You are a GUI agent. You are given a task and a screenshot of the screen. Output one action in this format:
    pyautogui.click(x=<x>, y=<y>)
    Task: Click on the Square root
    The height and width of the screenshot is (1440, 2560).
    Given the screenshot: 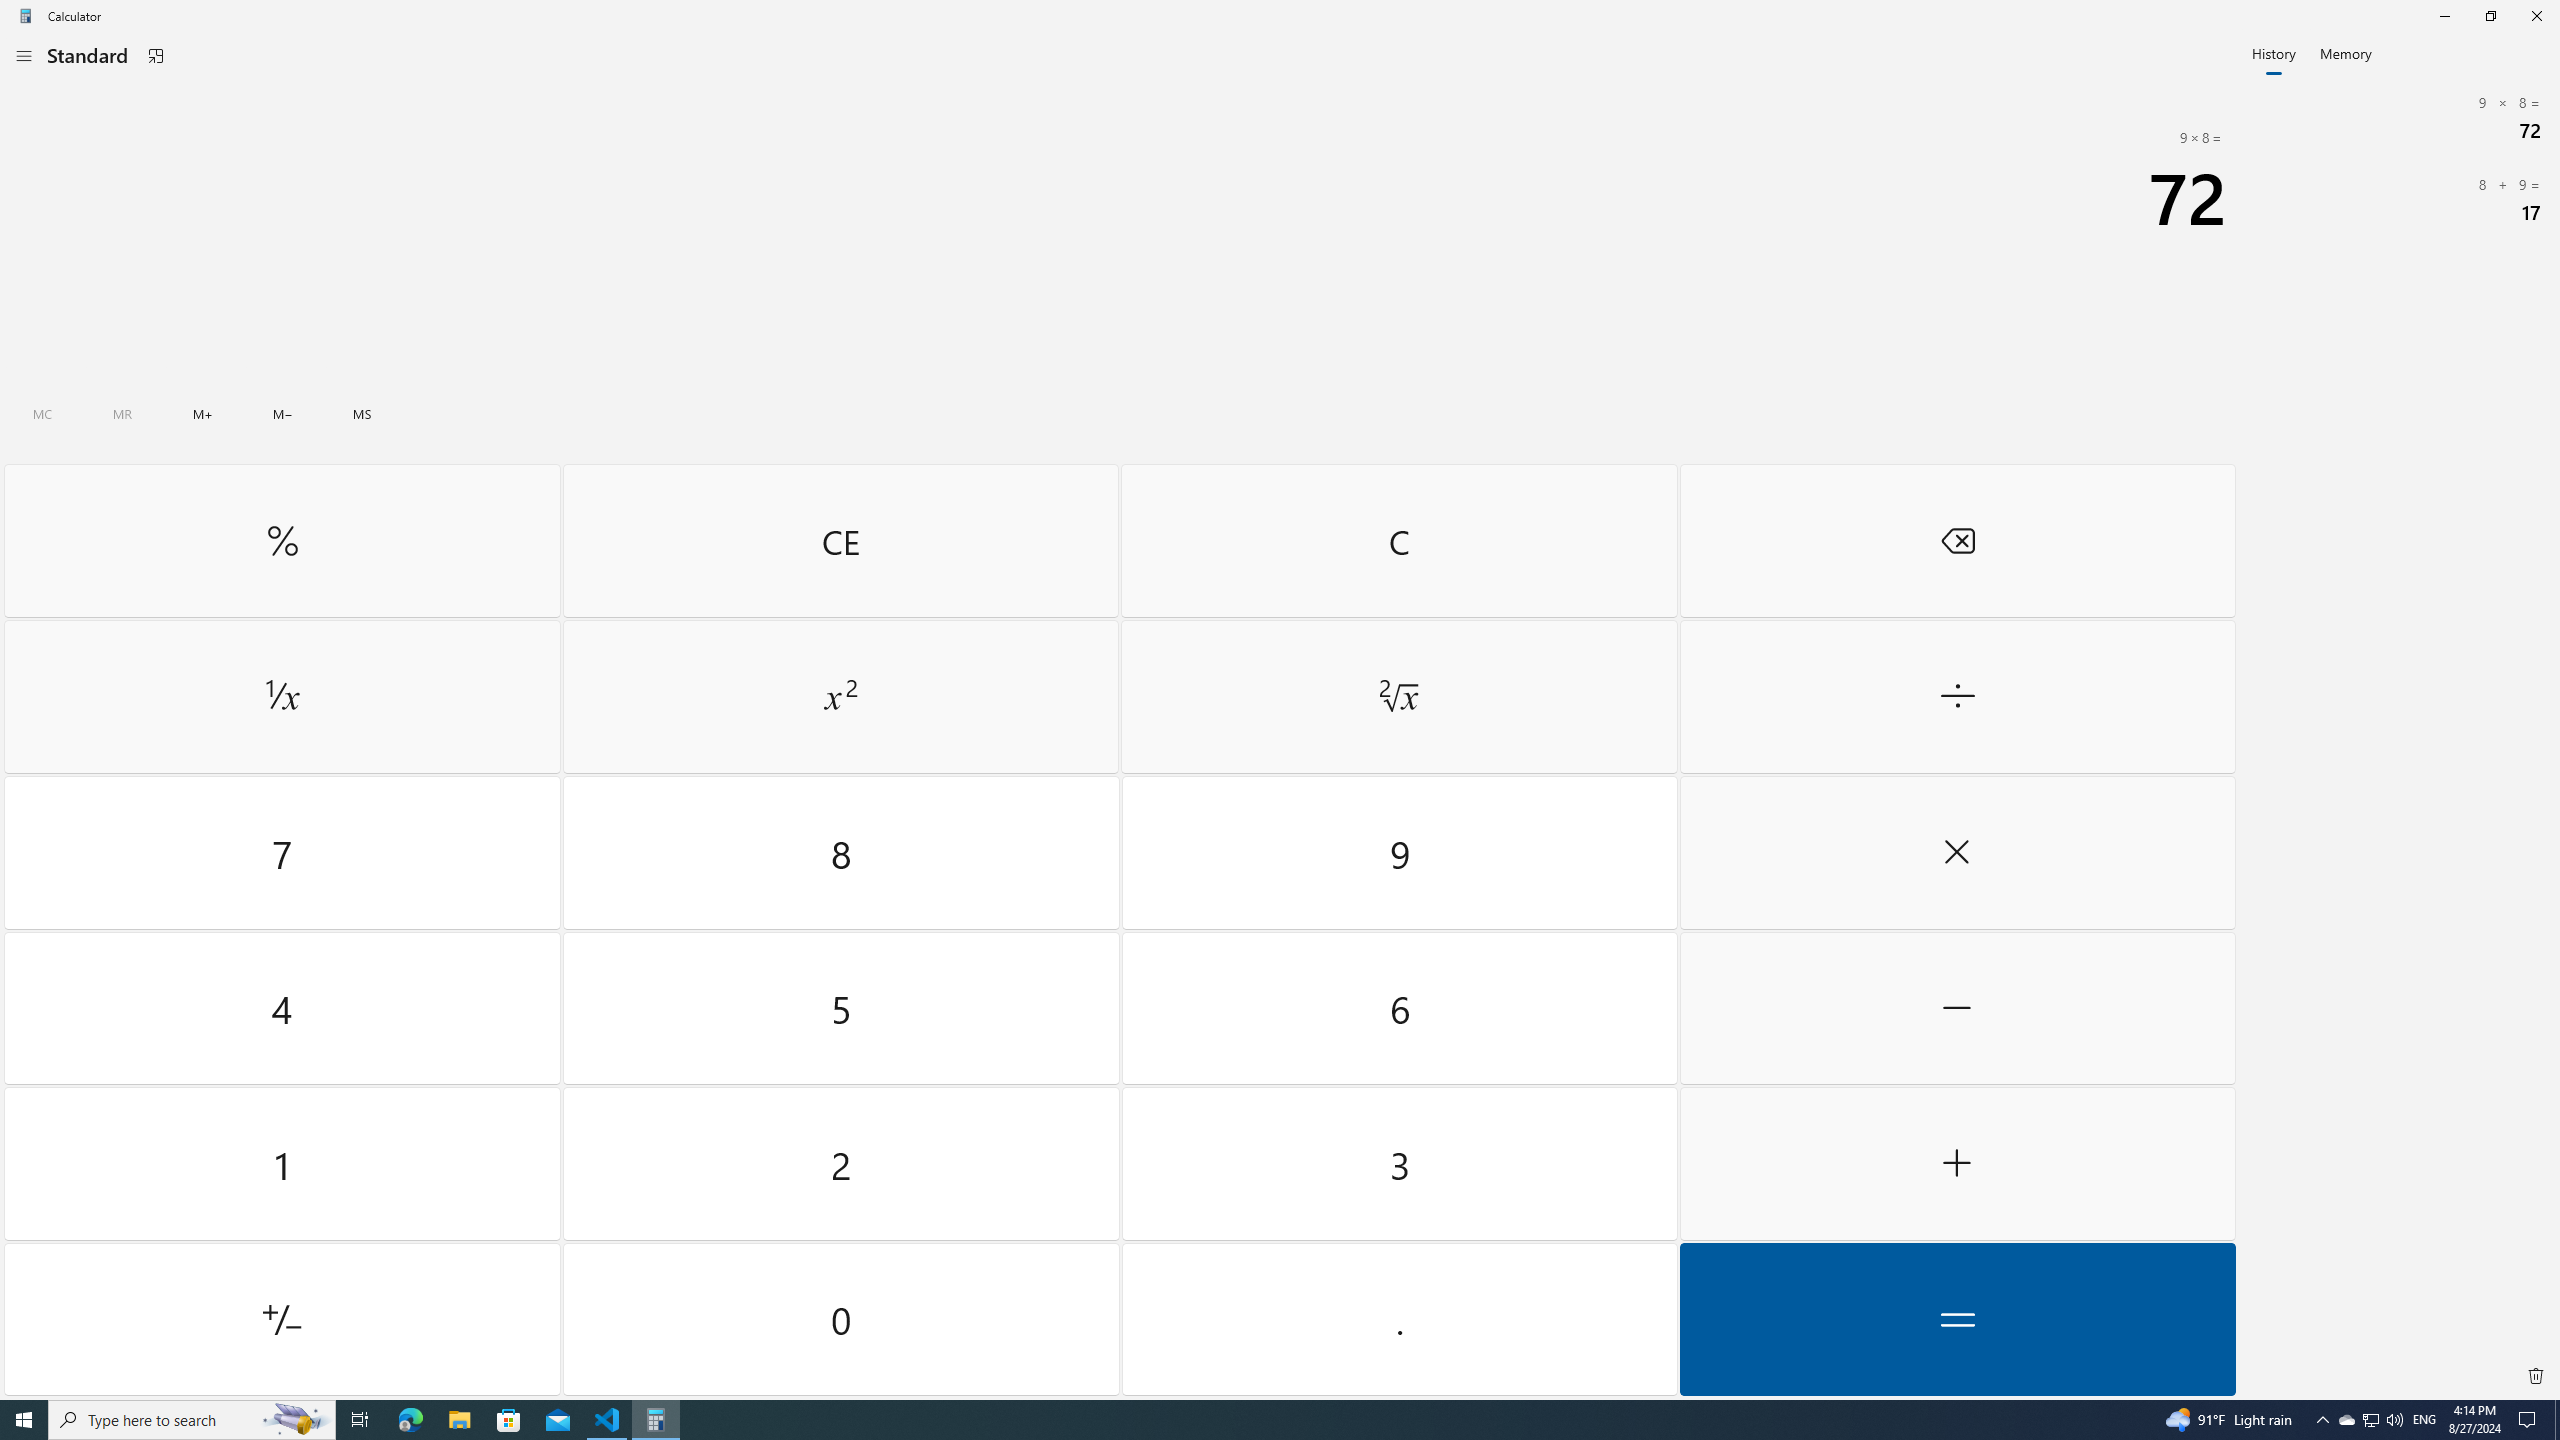 What is the action you would take?
    pyautogui.click(x=2346, y=1420)
    